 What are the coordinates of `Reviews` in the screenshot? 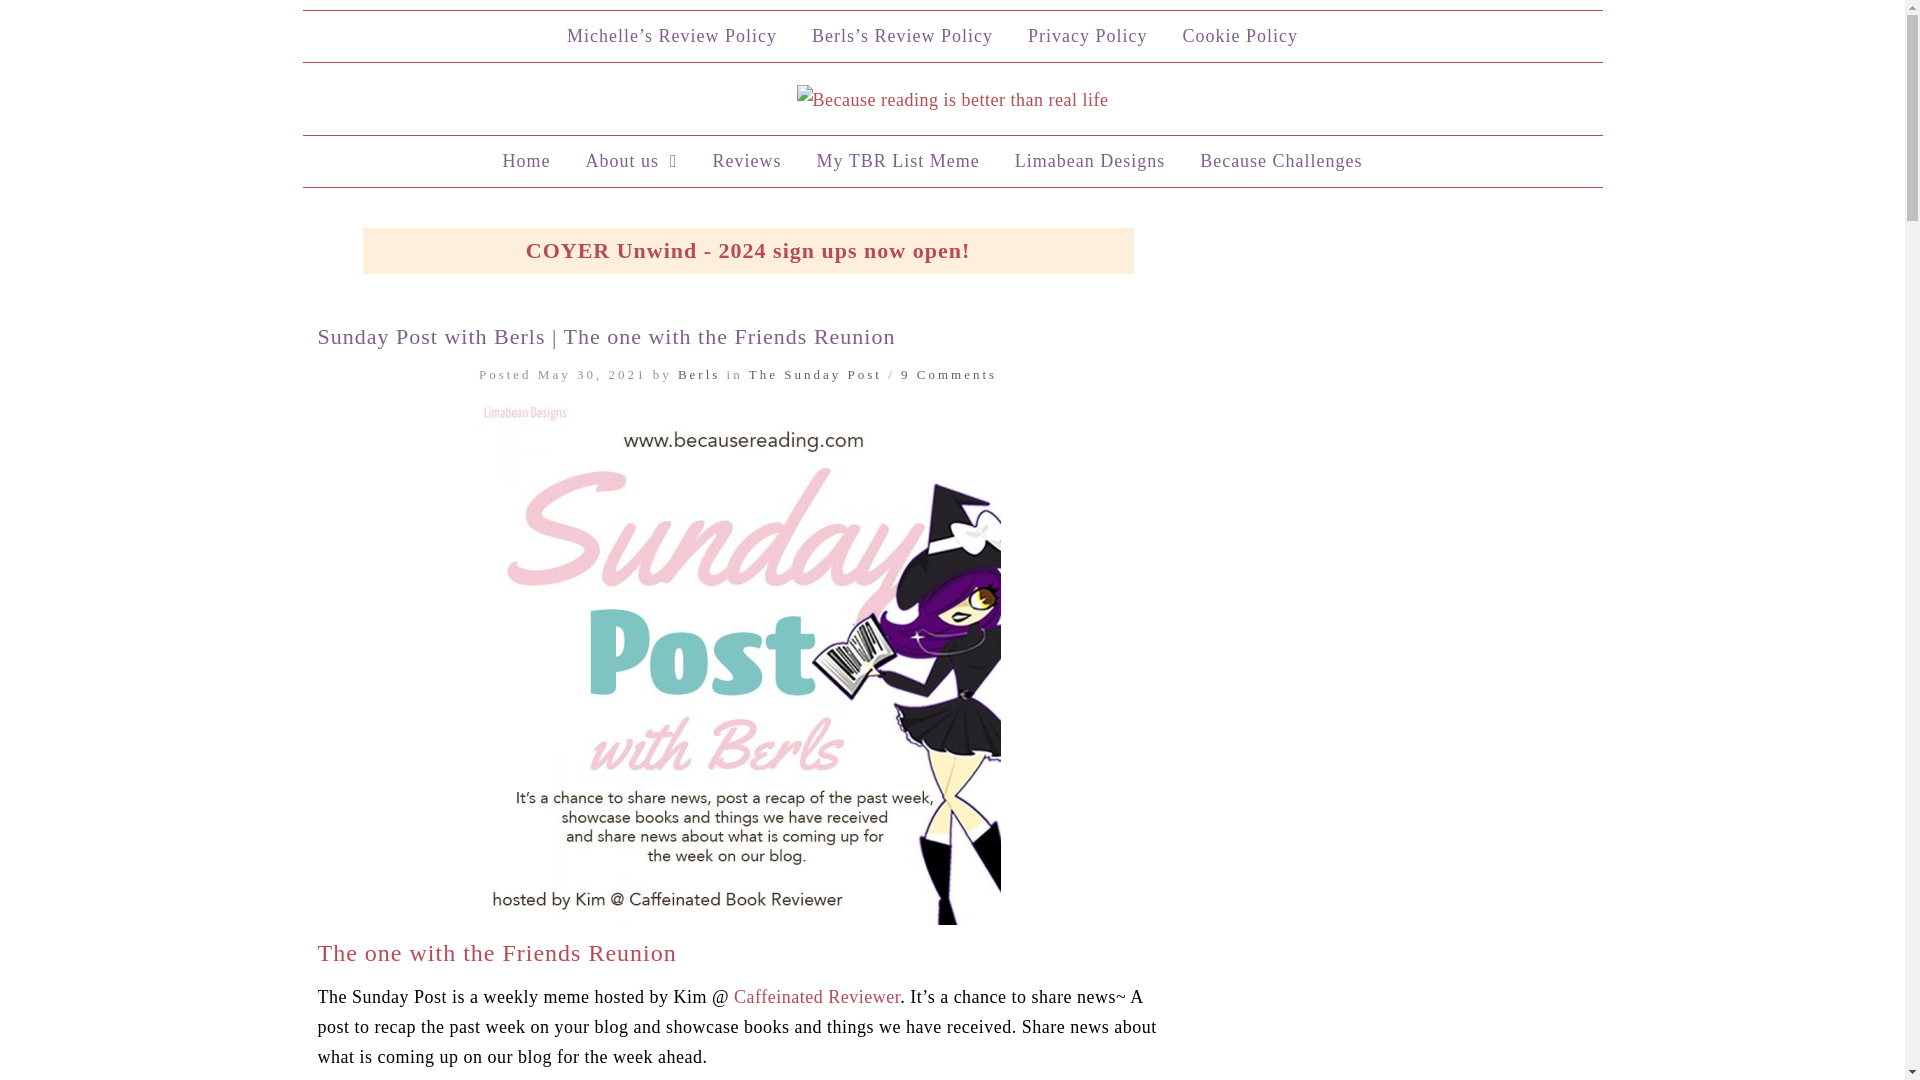 It's located at (746, 161).